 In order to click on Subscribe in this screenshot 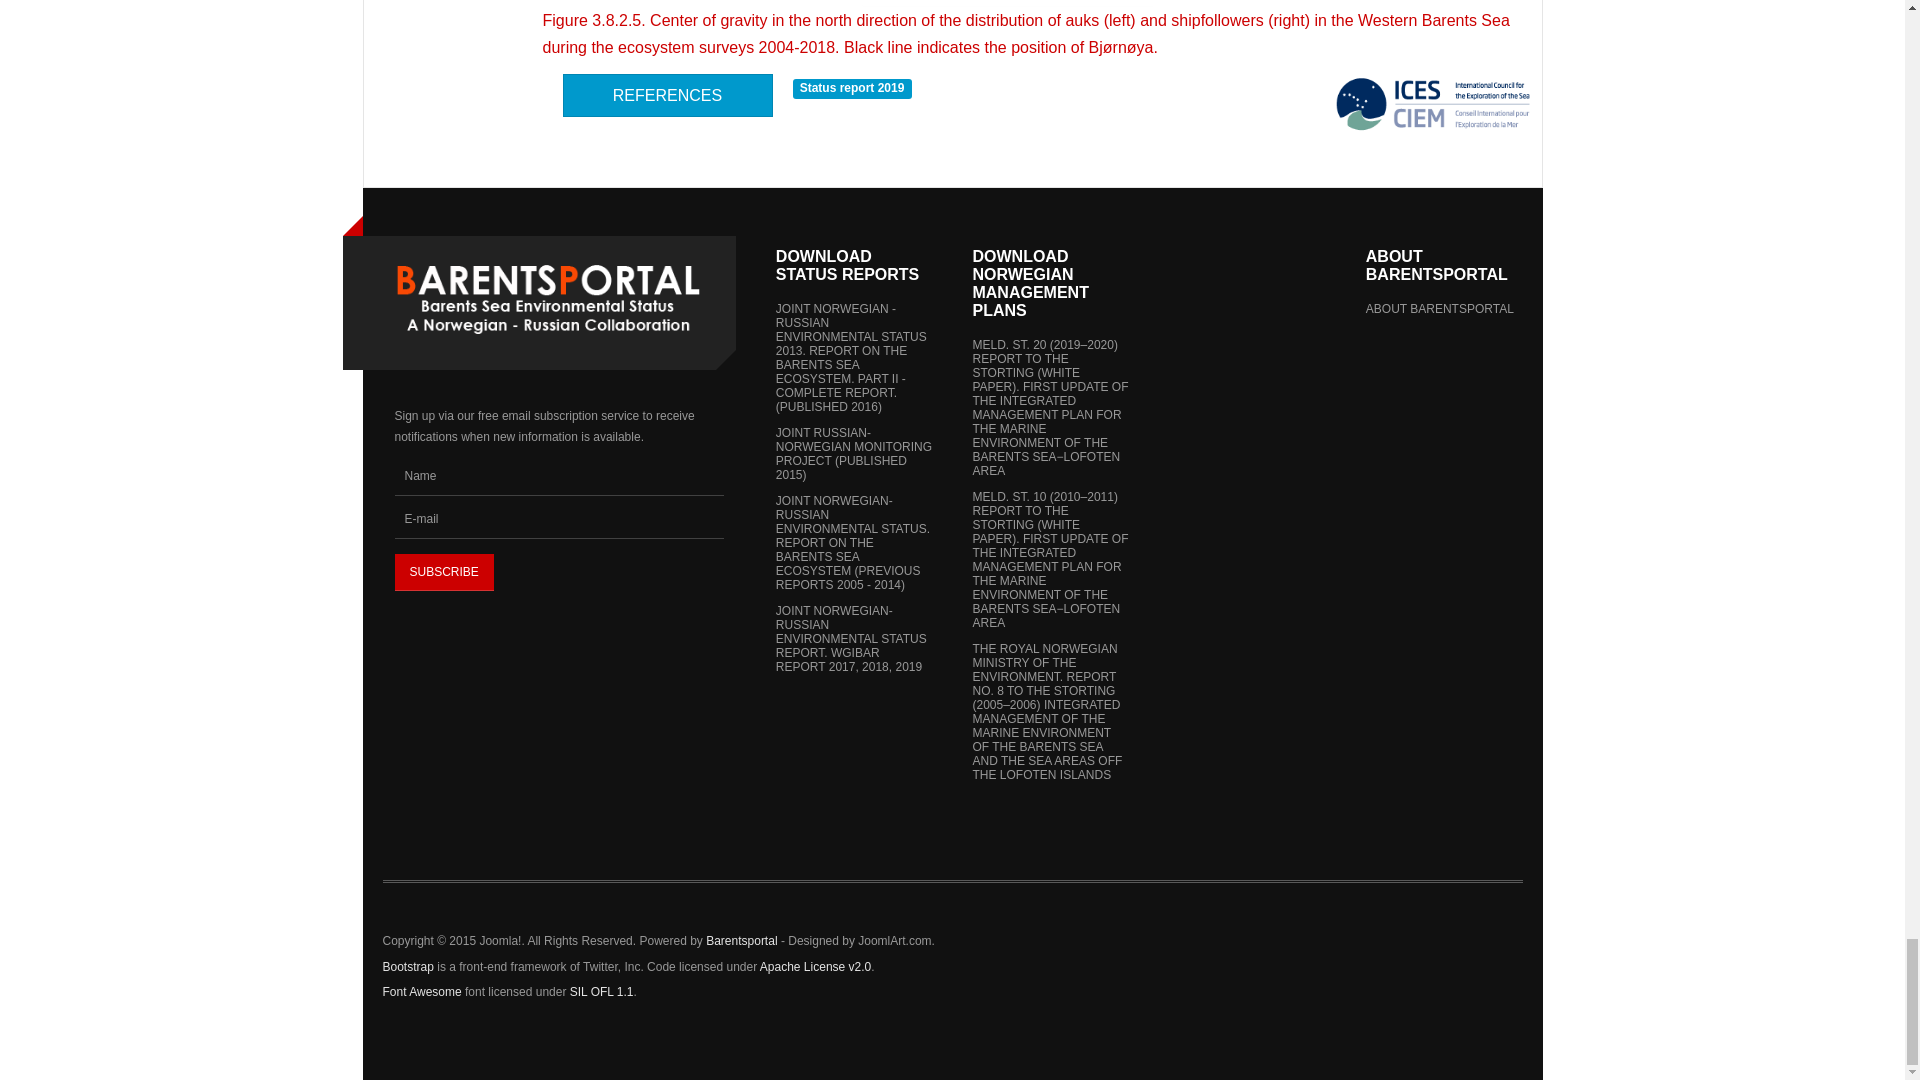, I will do `click(443, 572)`.